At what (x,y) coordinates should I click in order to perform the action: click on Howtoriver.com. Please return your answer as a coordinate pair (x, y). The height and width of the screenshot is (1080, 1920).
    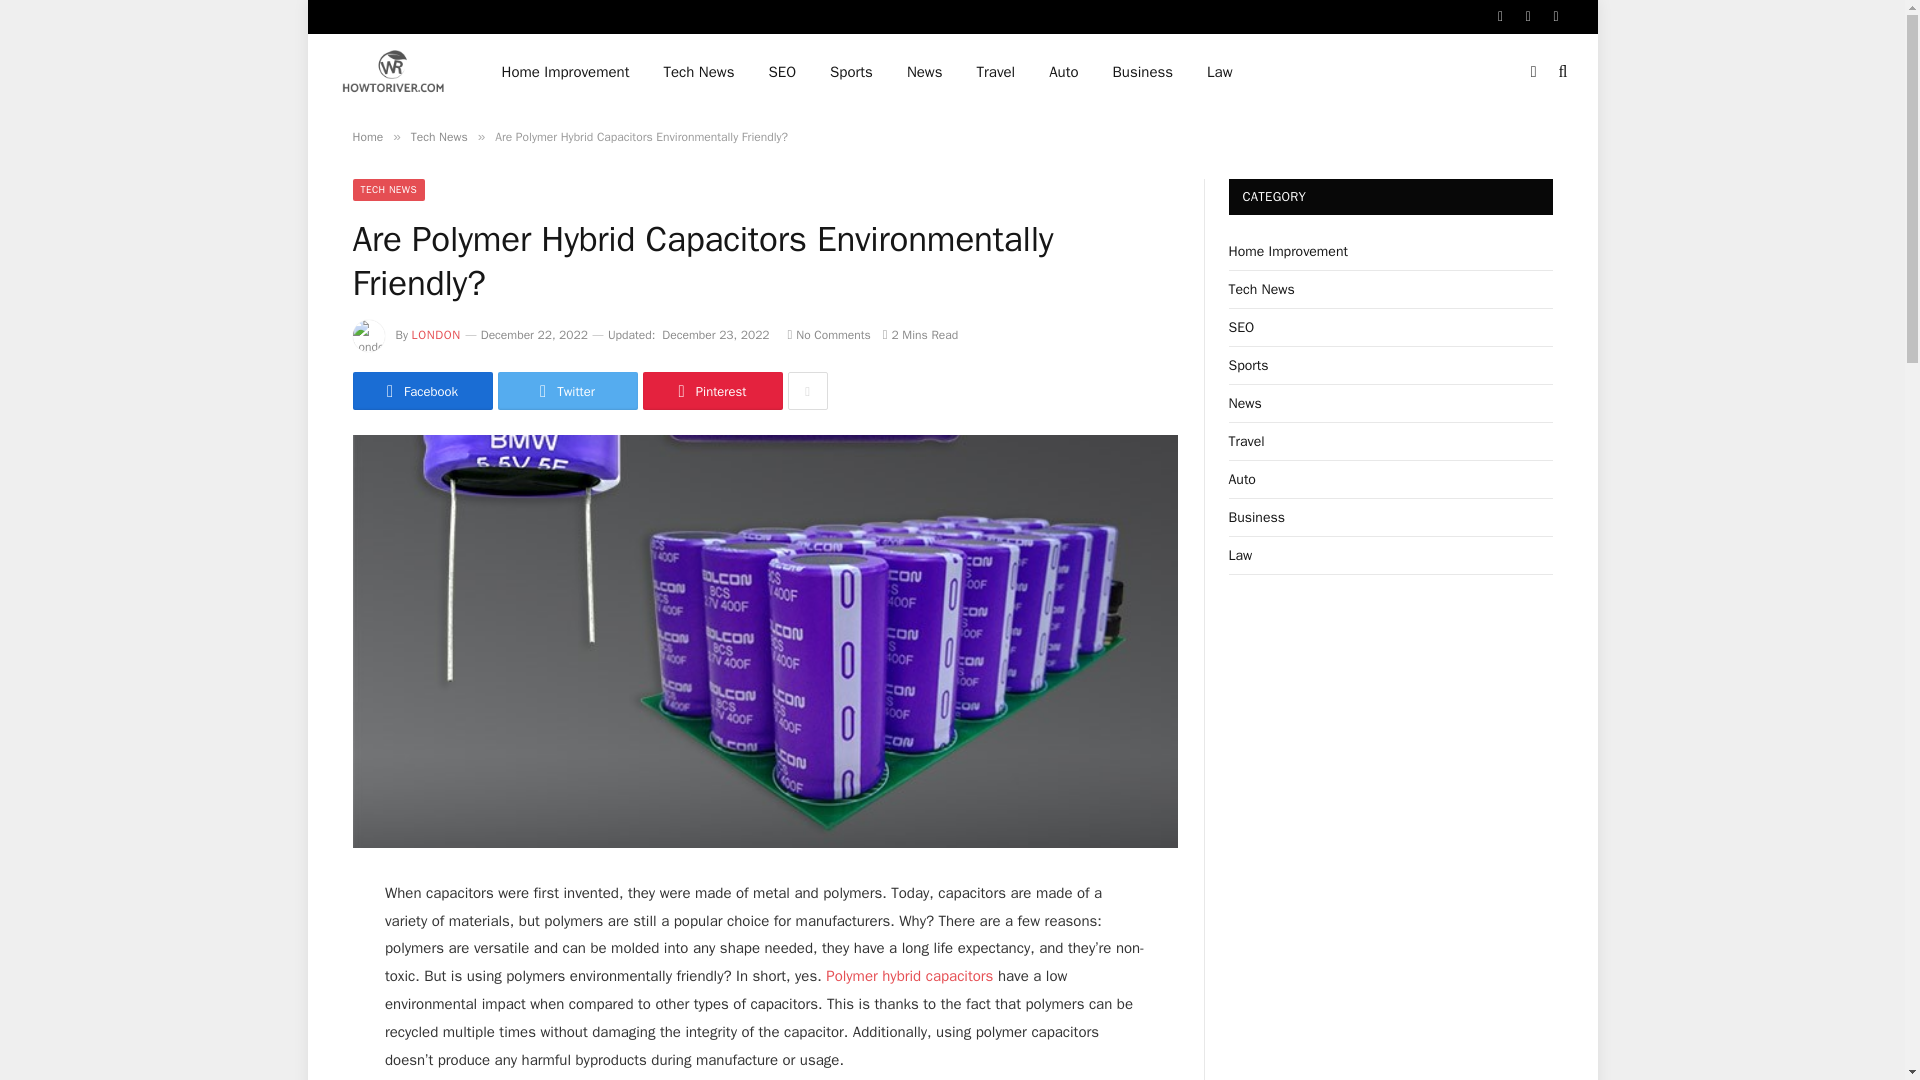
    Looking at the image, I should click on (393, 72).